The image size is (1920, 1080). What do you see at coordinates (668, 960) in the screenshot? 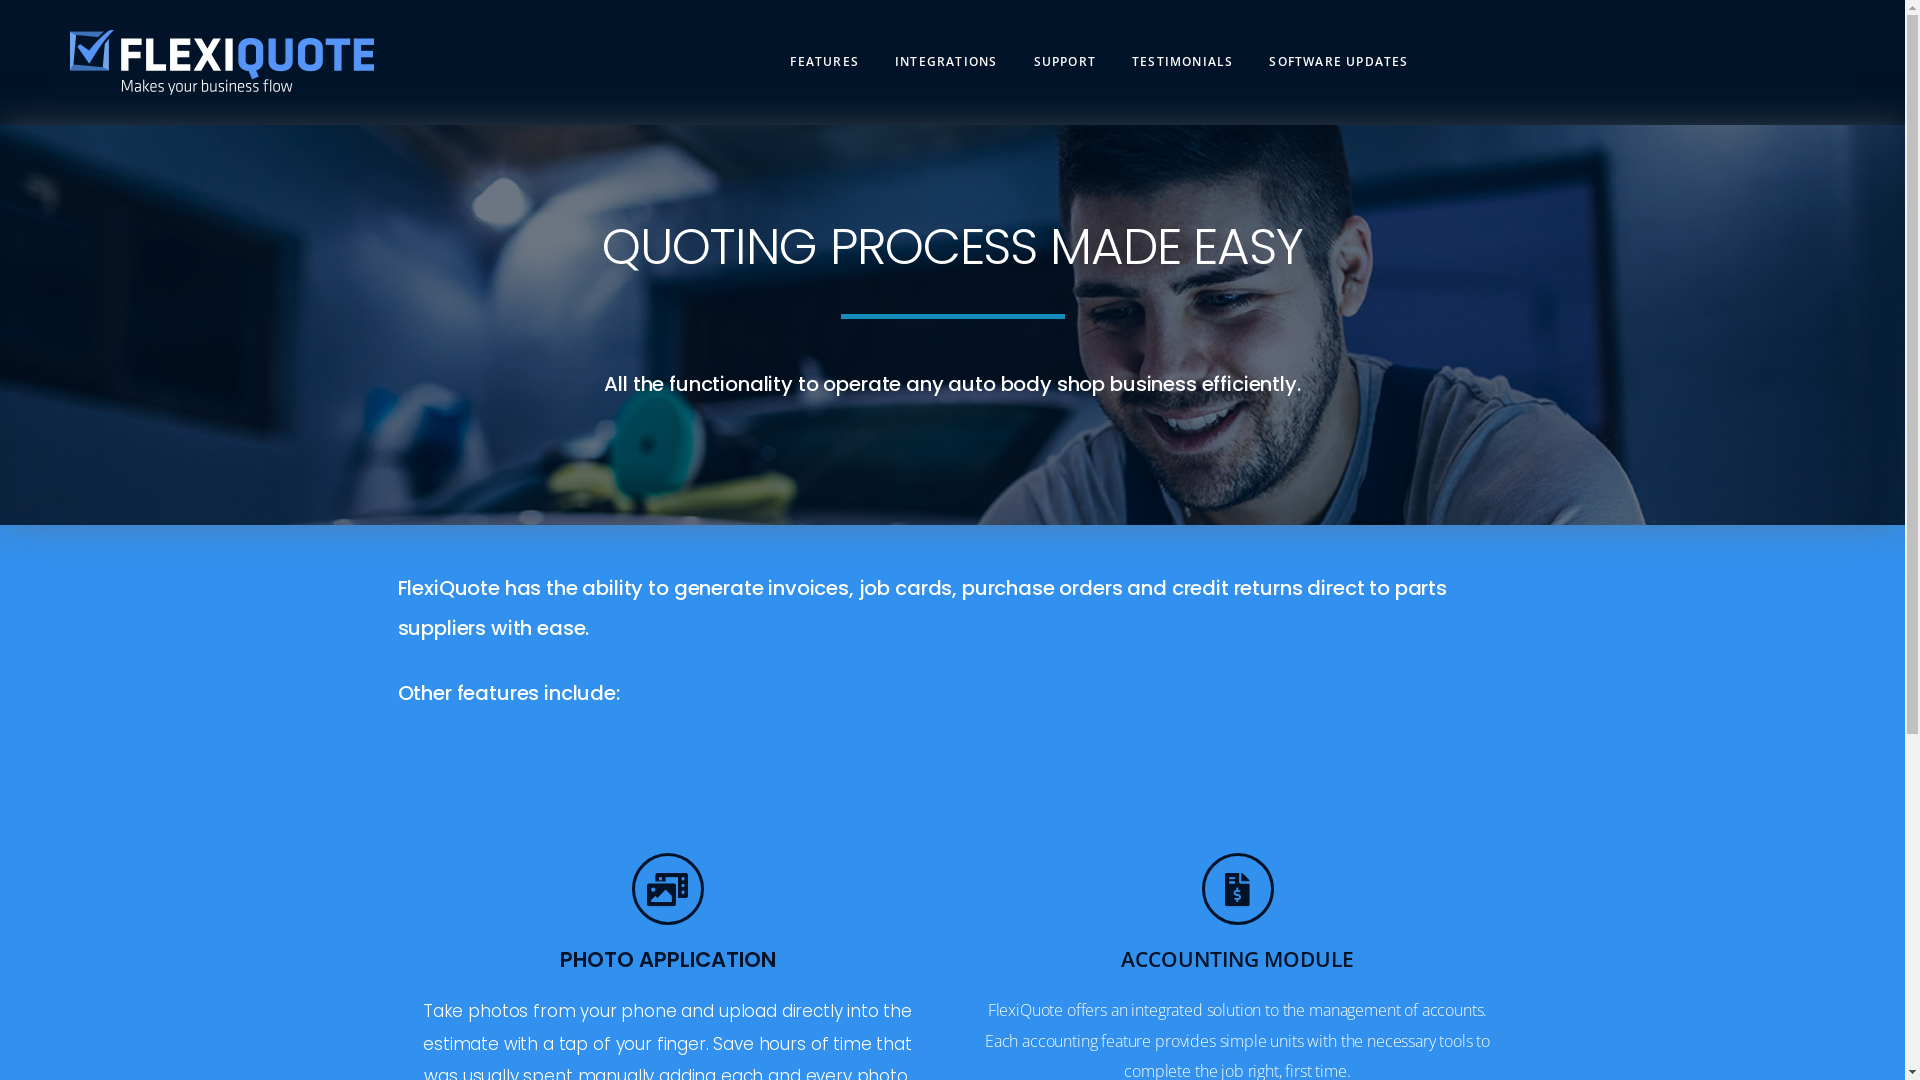
I see `PHOTO APPLICATION` at bounding box center [668, 960].